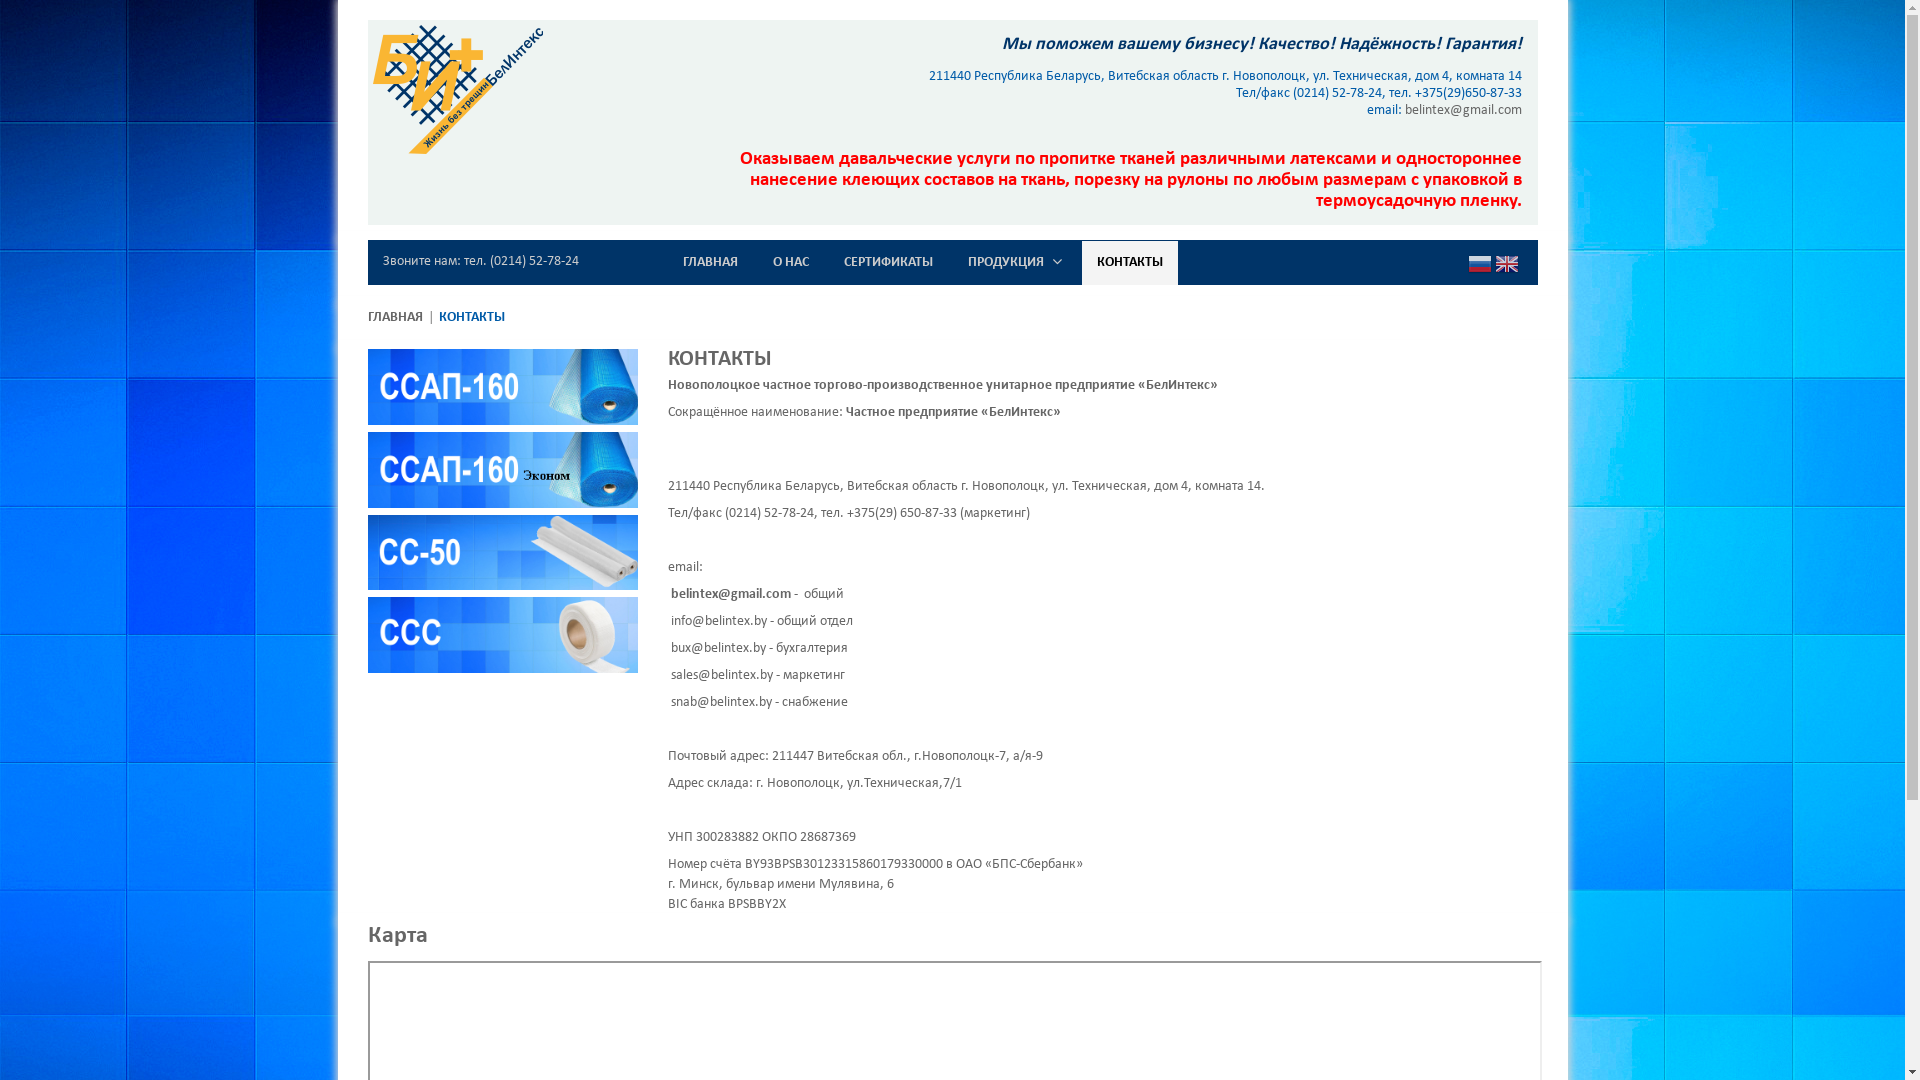 The width and height of the screenshot is (1920, 1080). I want to click on sales@belintex.by, so click(721, 676).